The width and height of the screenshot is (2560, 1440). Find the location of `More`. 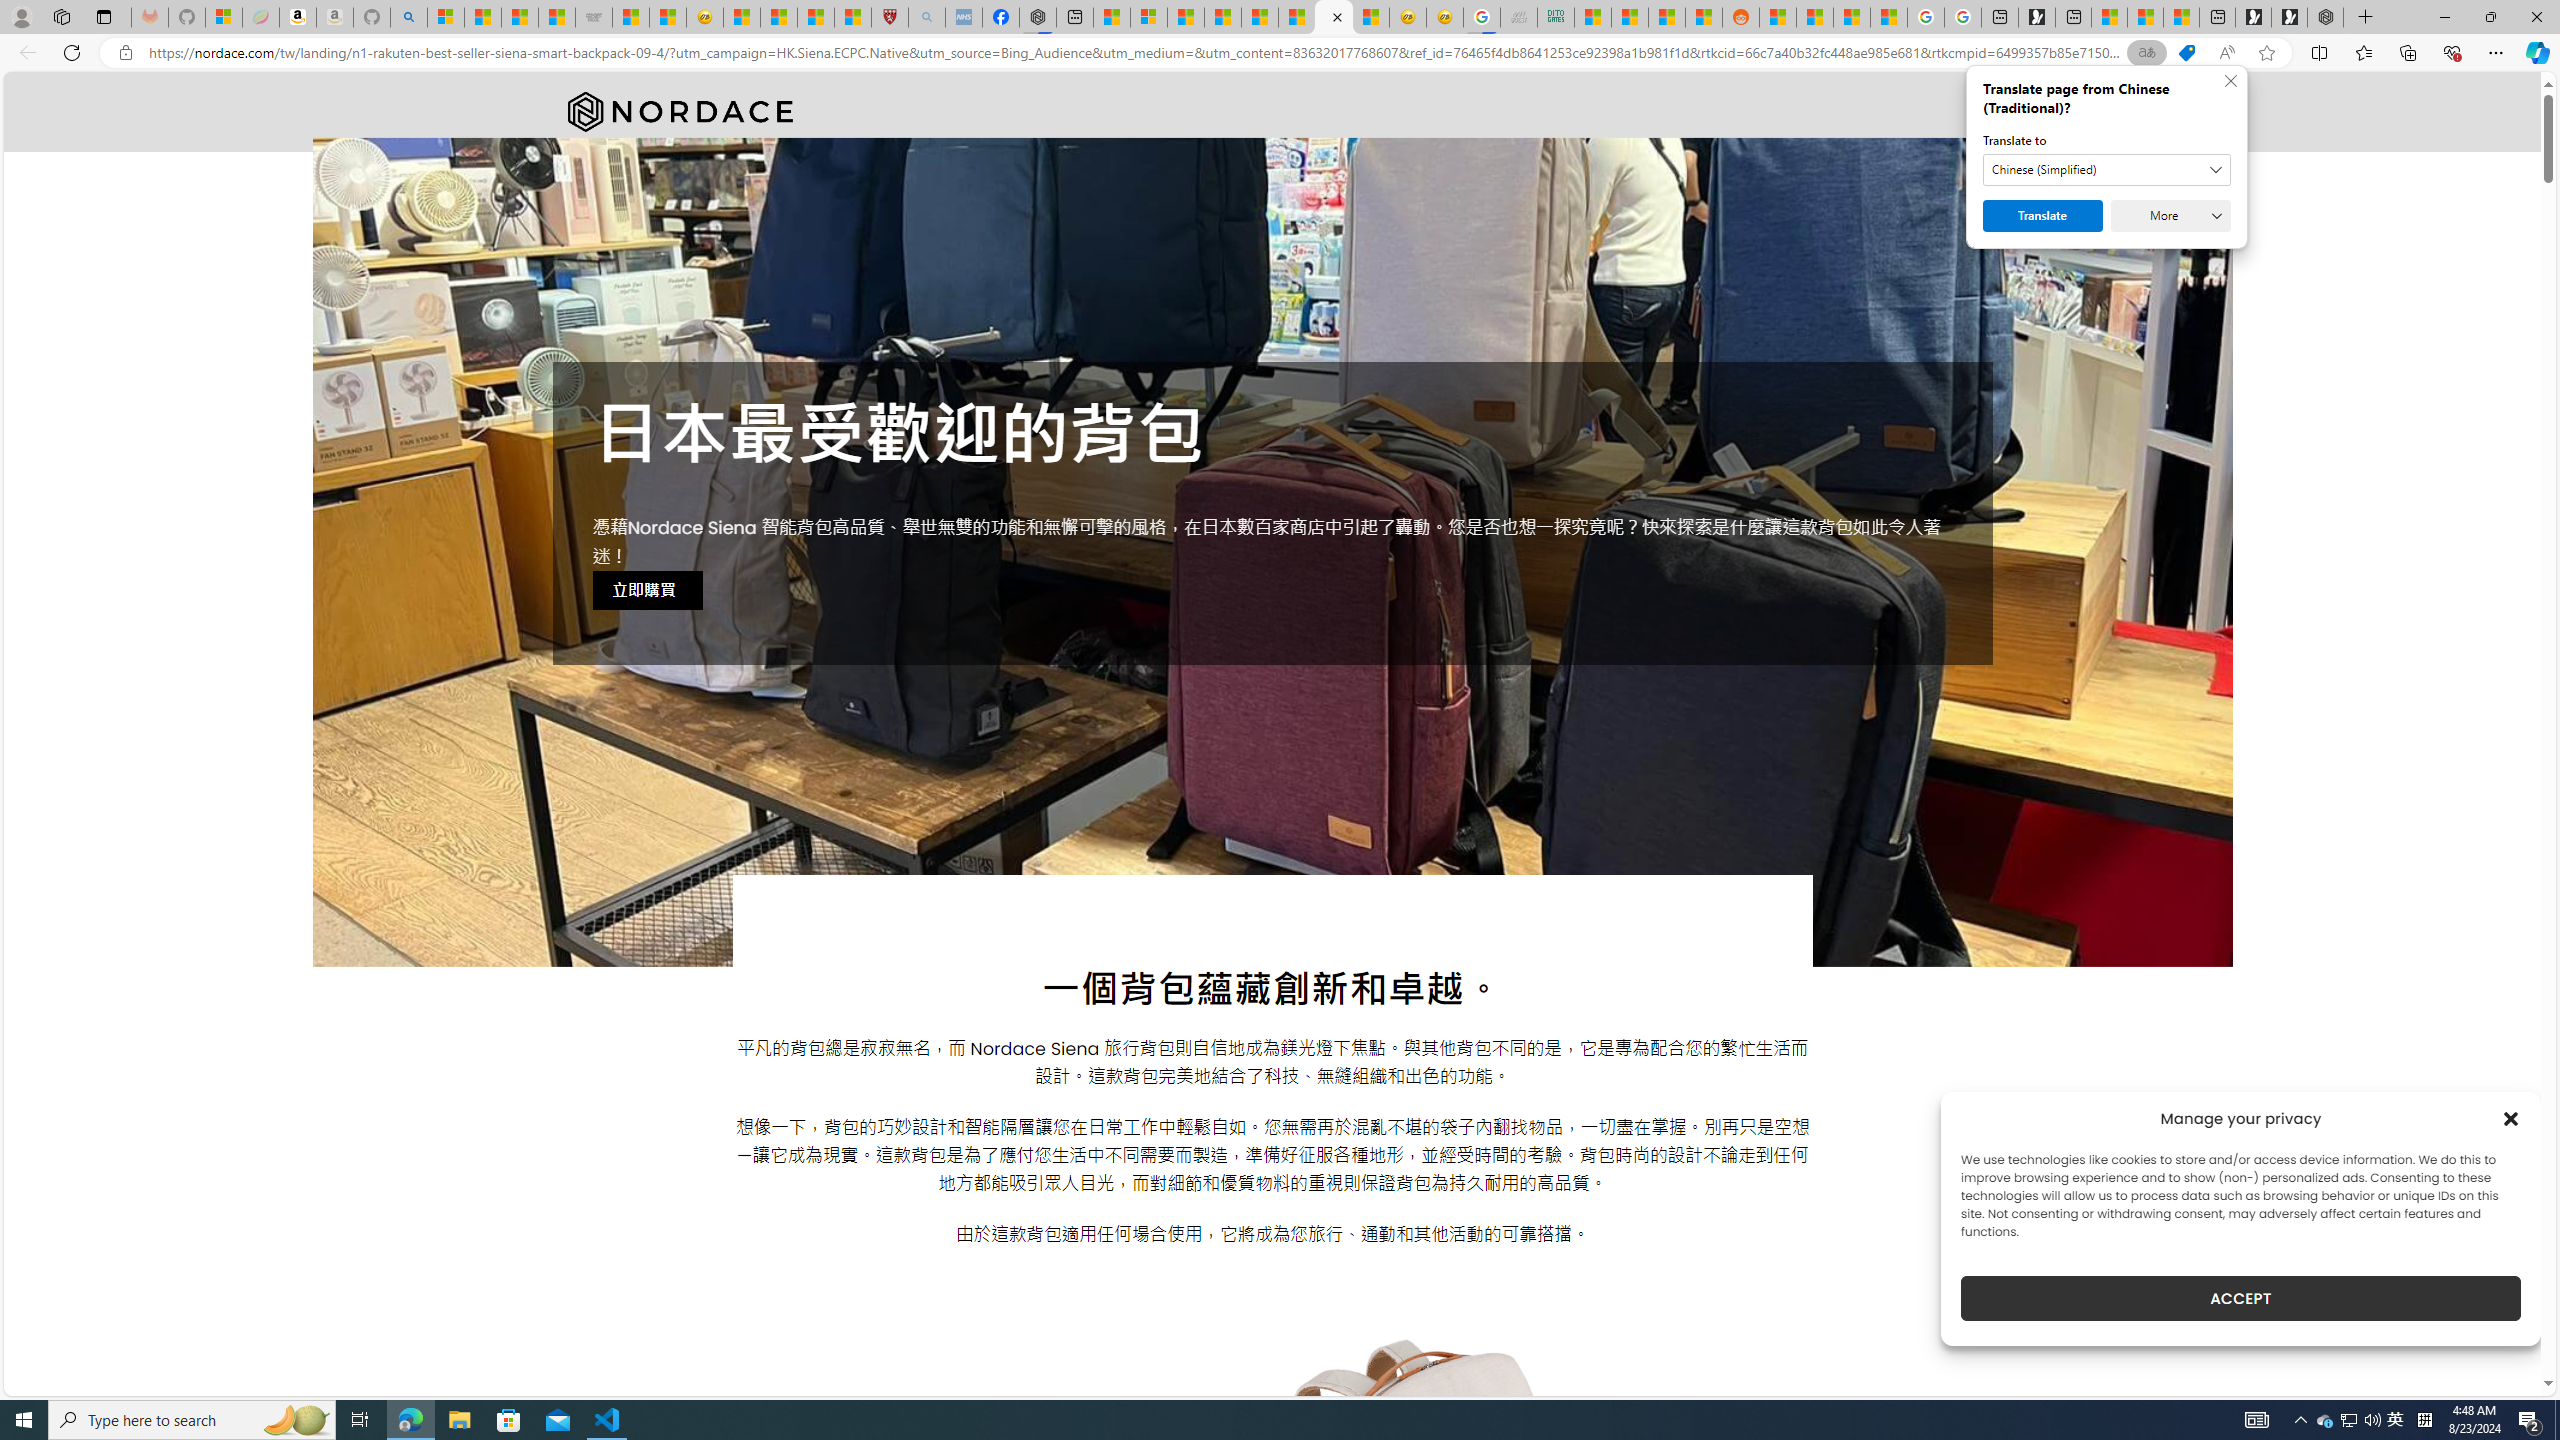

More is located at coordinates (2170, 216).